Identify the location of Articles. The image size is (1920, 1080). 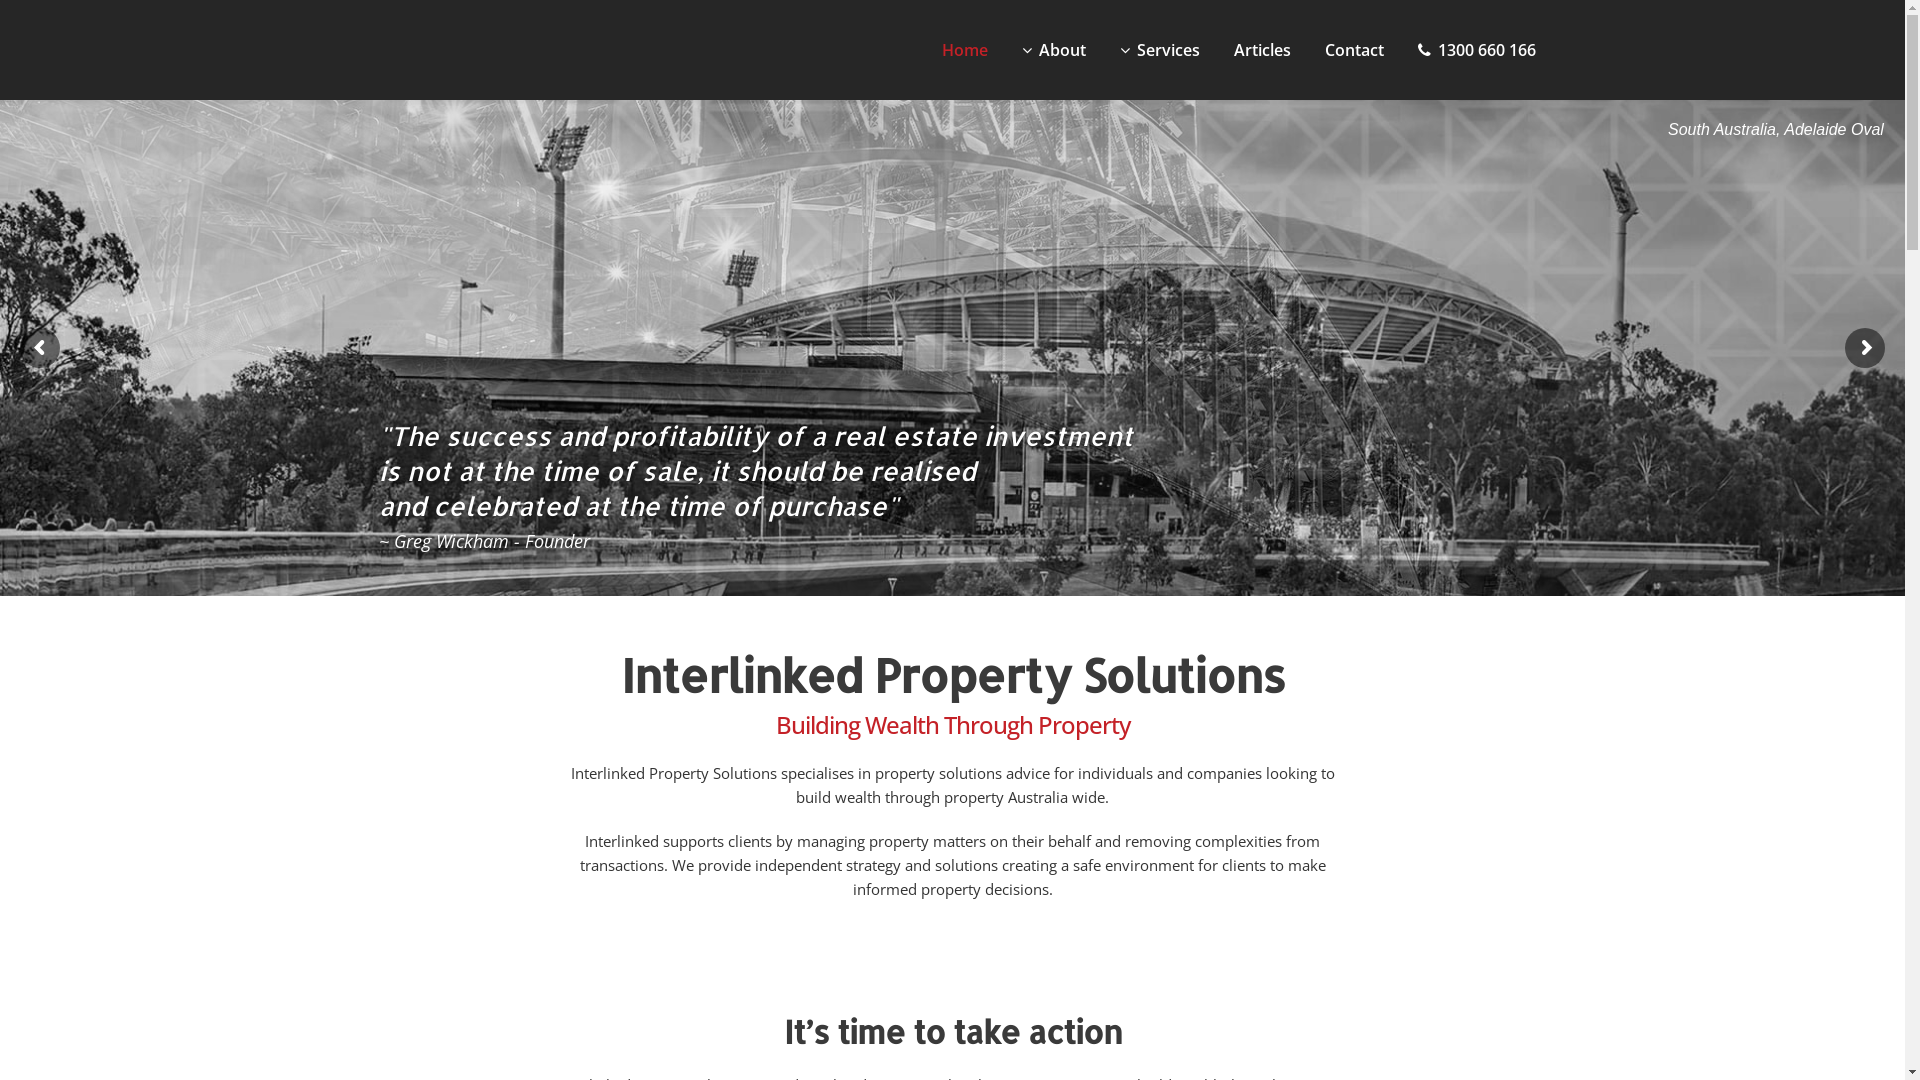
(1262, 50).